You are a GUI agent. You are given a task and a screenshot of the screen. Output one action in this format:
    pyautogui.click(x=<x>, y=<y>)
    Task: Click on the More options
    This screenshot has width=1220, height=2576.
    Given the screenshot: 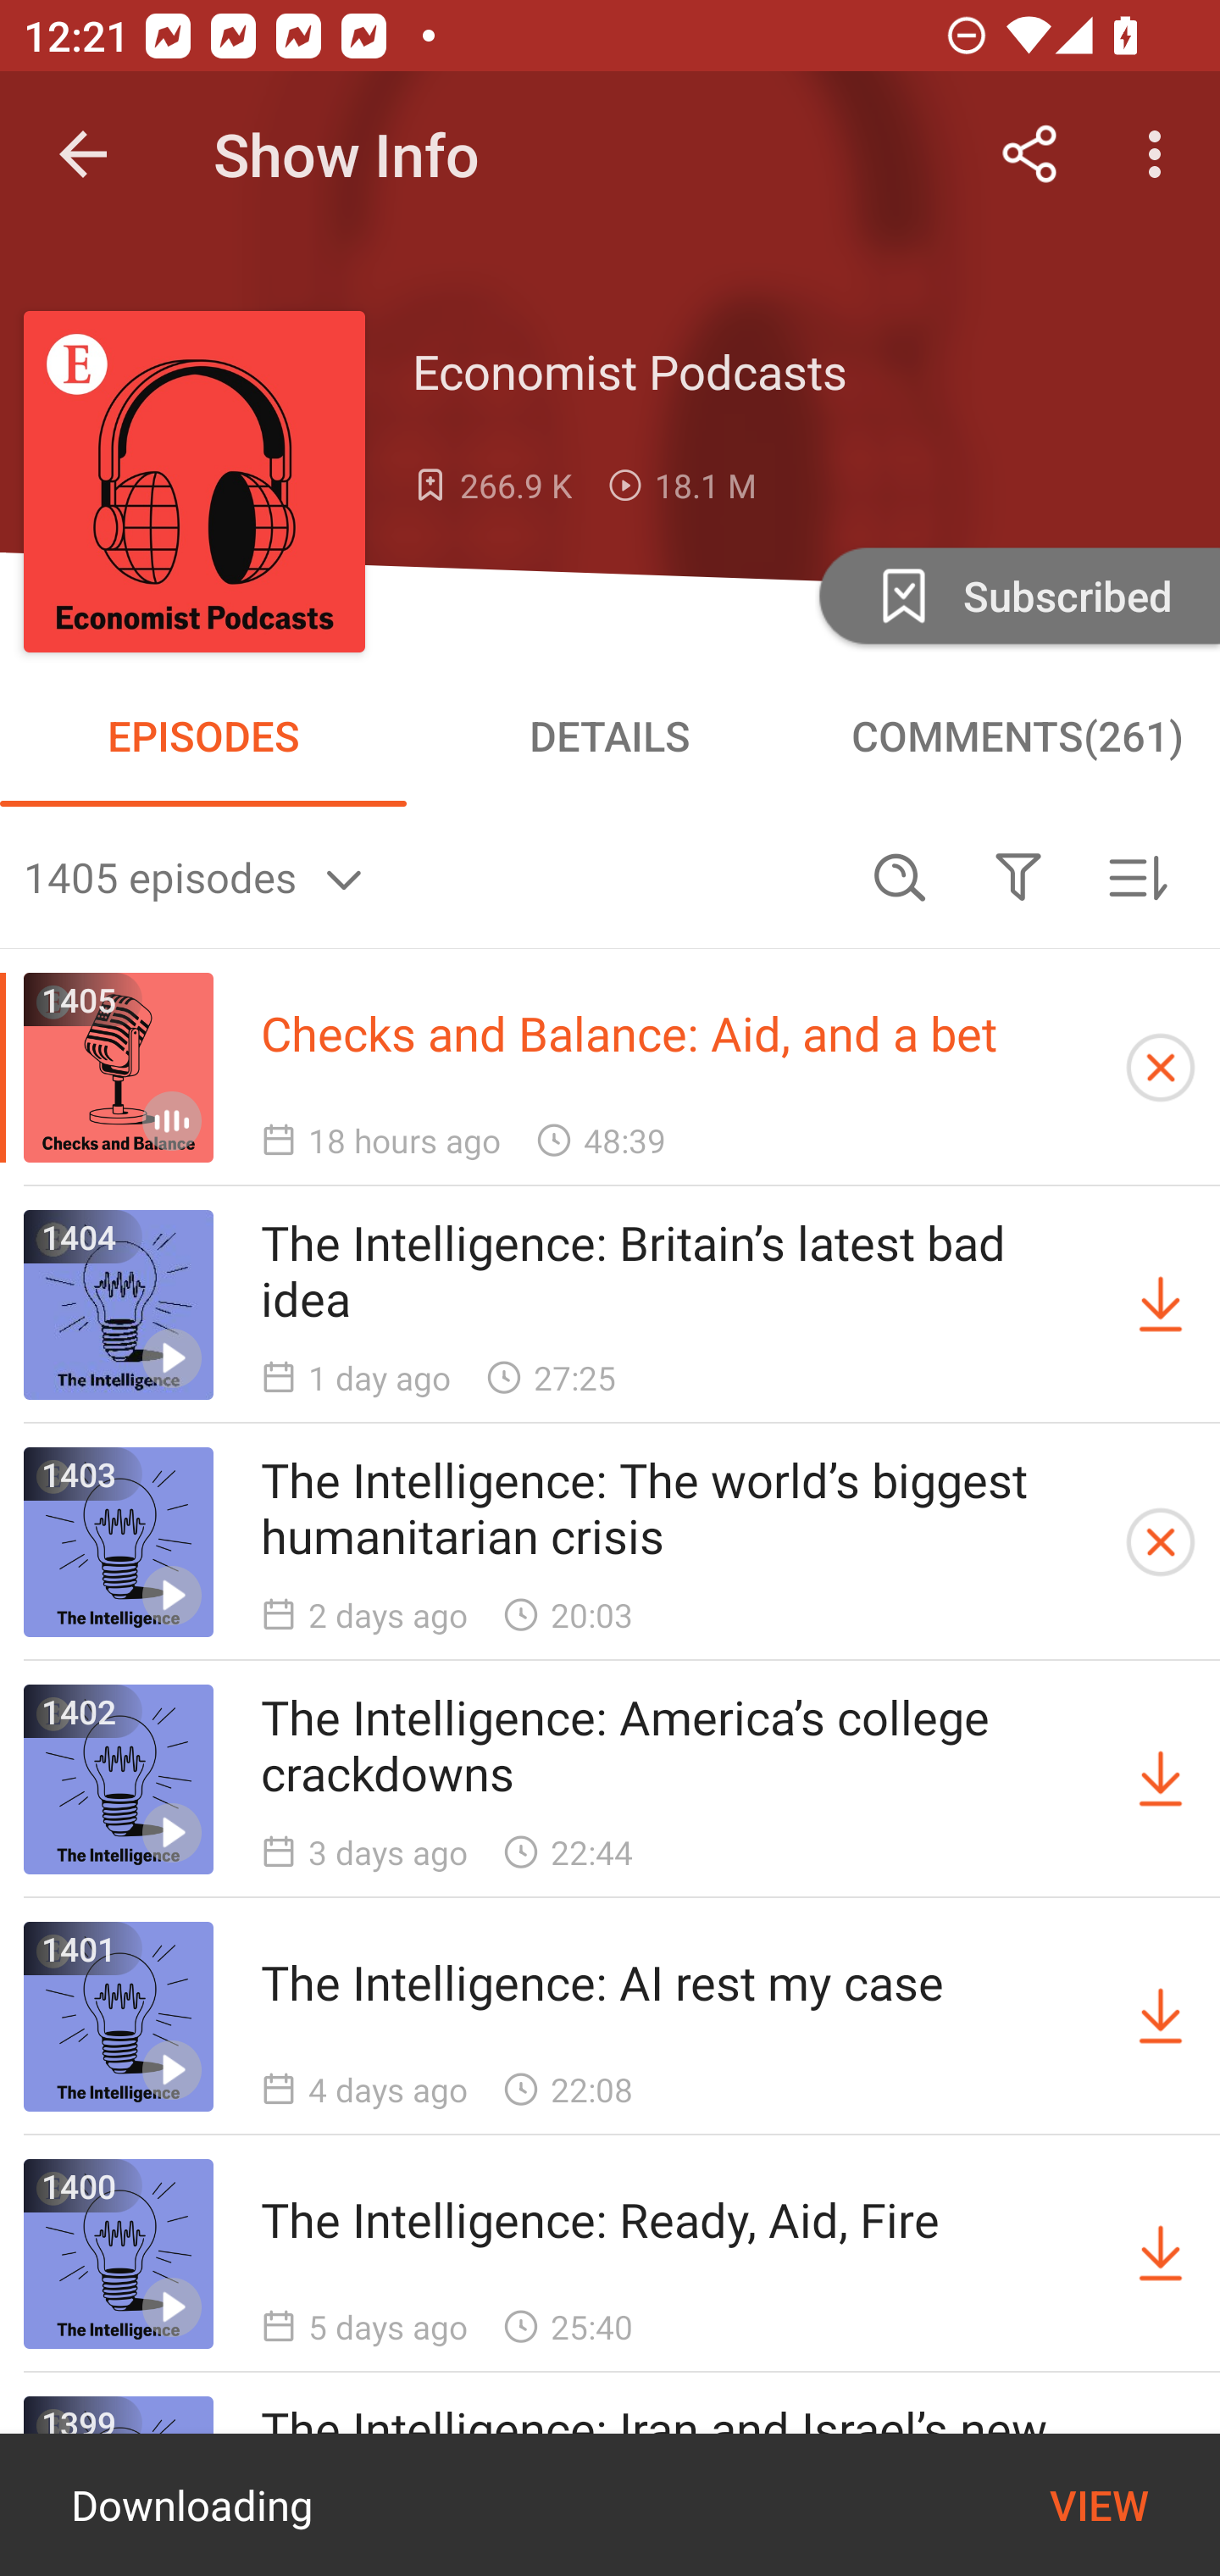 What is the action you would take?
    pyautogui.click(x=1161, y=154)
    